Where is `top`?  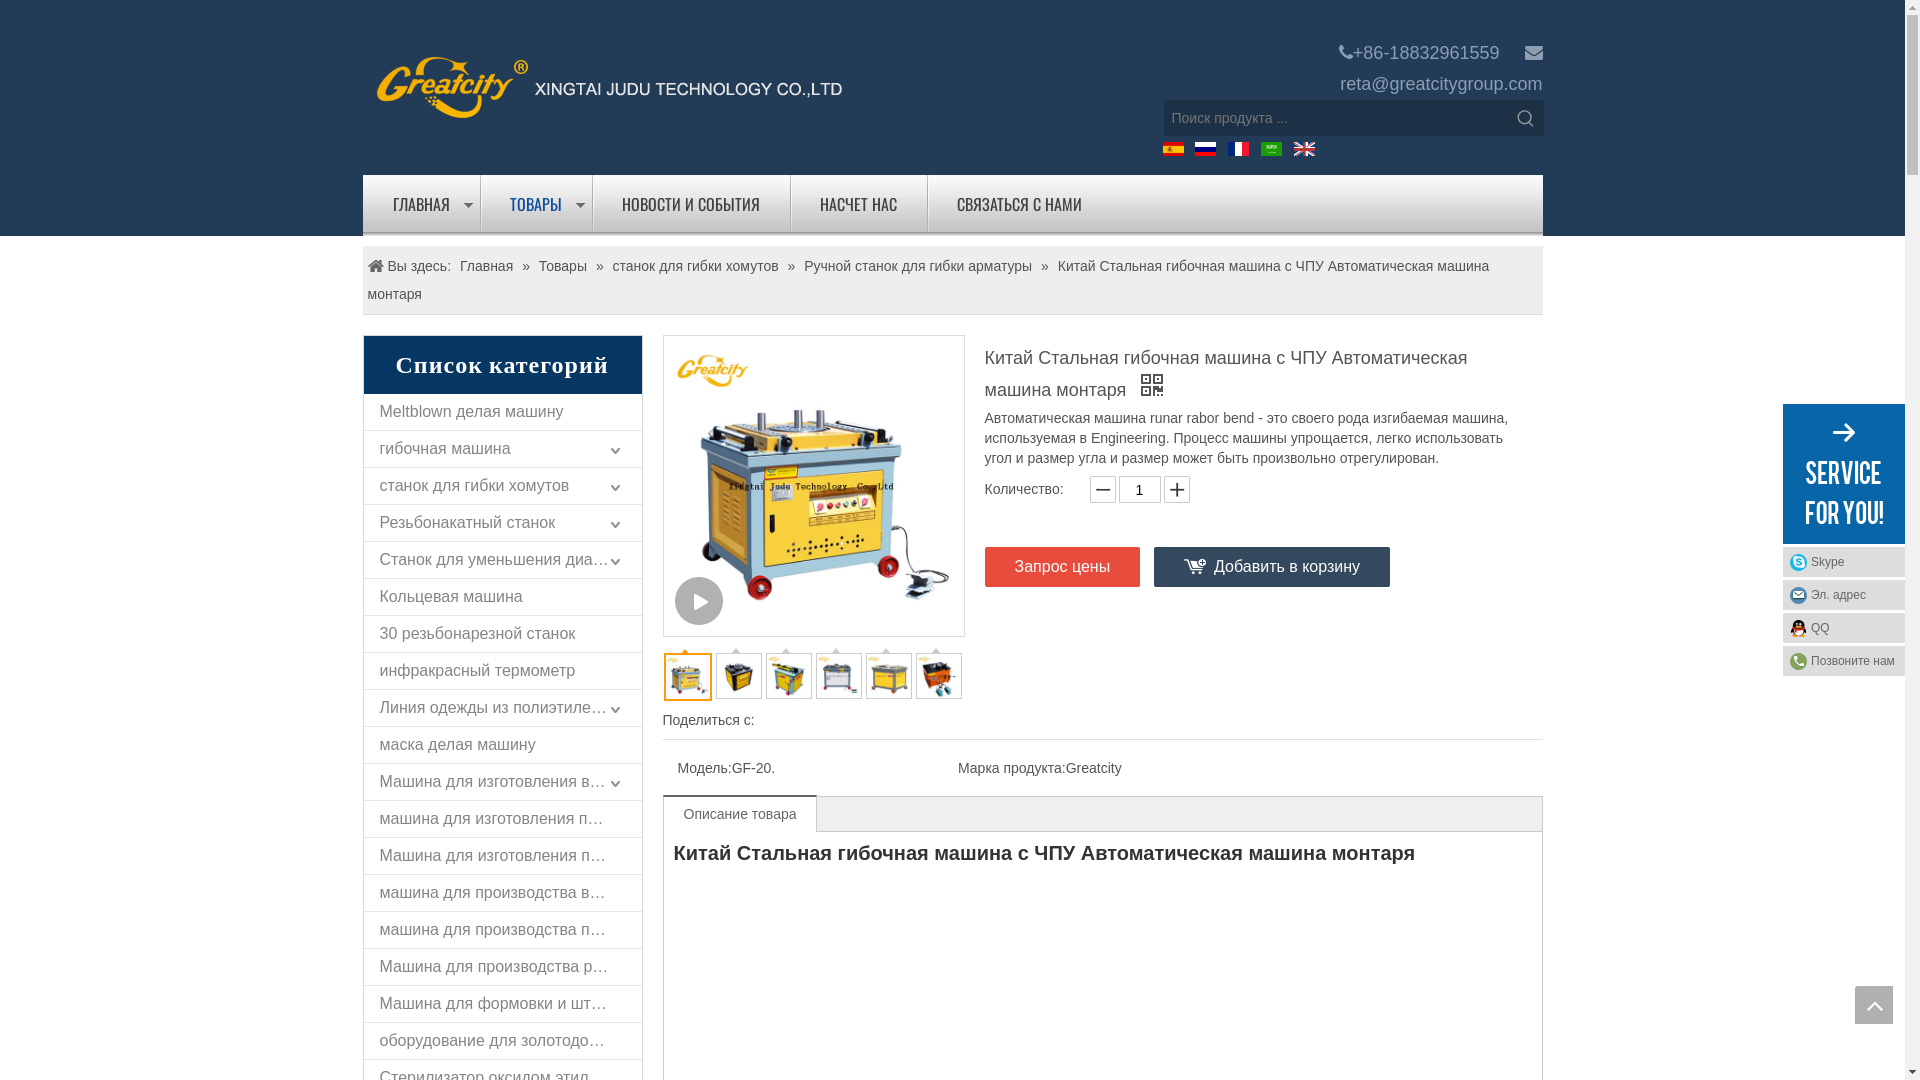
top is located at coordinates (1874, 1005).